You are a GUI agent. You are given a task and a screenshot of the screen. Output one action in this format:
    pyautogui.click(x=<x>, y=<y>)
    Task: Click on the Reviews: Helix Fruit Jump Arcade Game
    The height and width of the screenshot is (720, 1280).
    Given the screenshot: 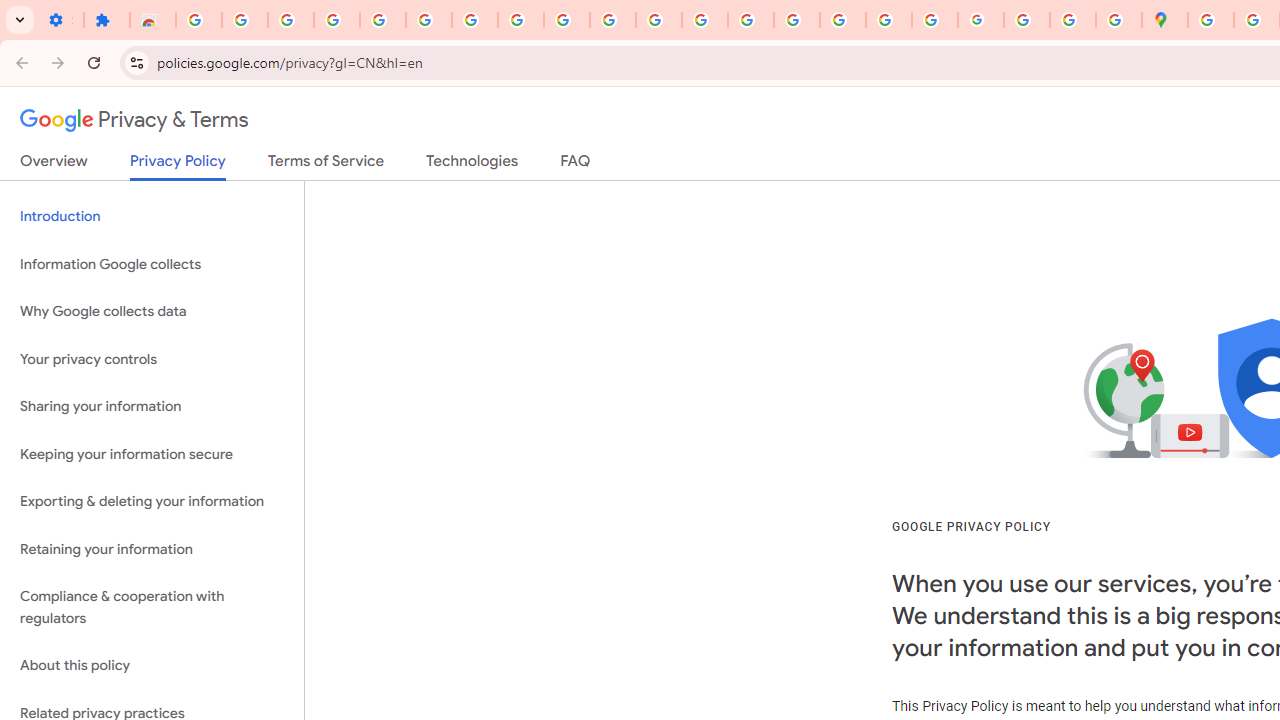 What is the action you would take?
    pyautogui.click(x=153, y=20)
    